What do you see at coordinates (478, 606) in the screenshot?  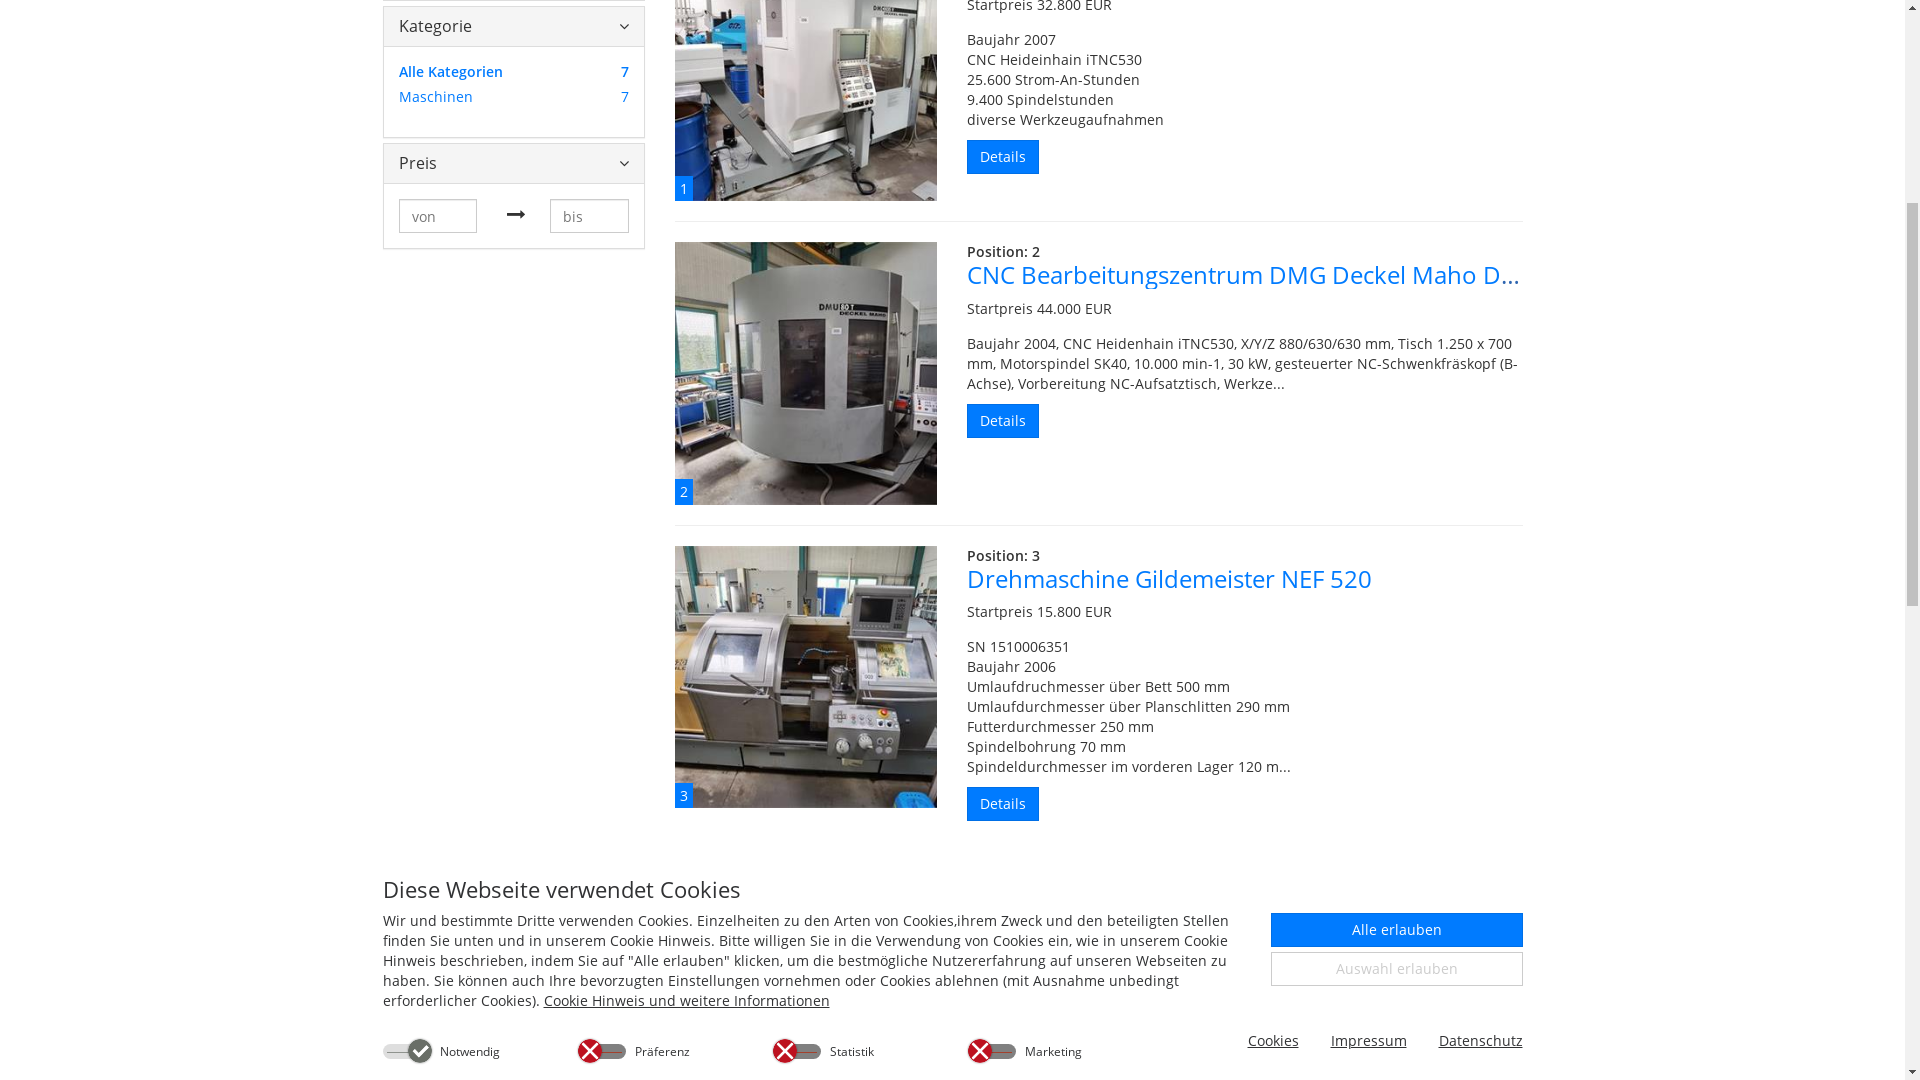 I see `7
Maschinen` at bounding box center [478, 606].